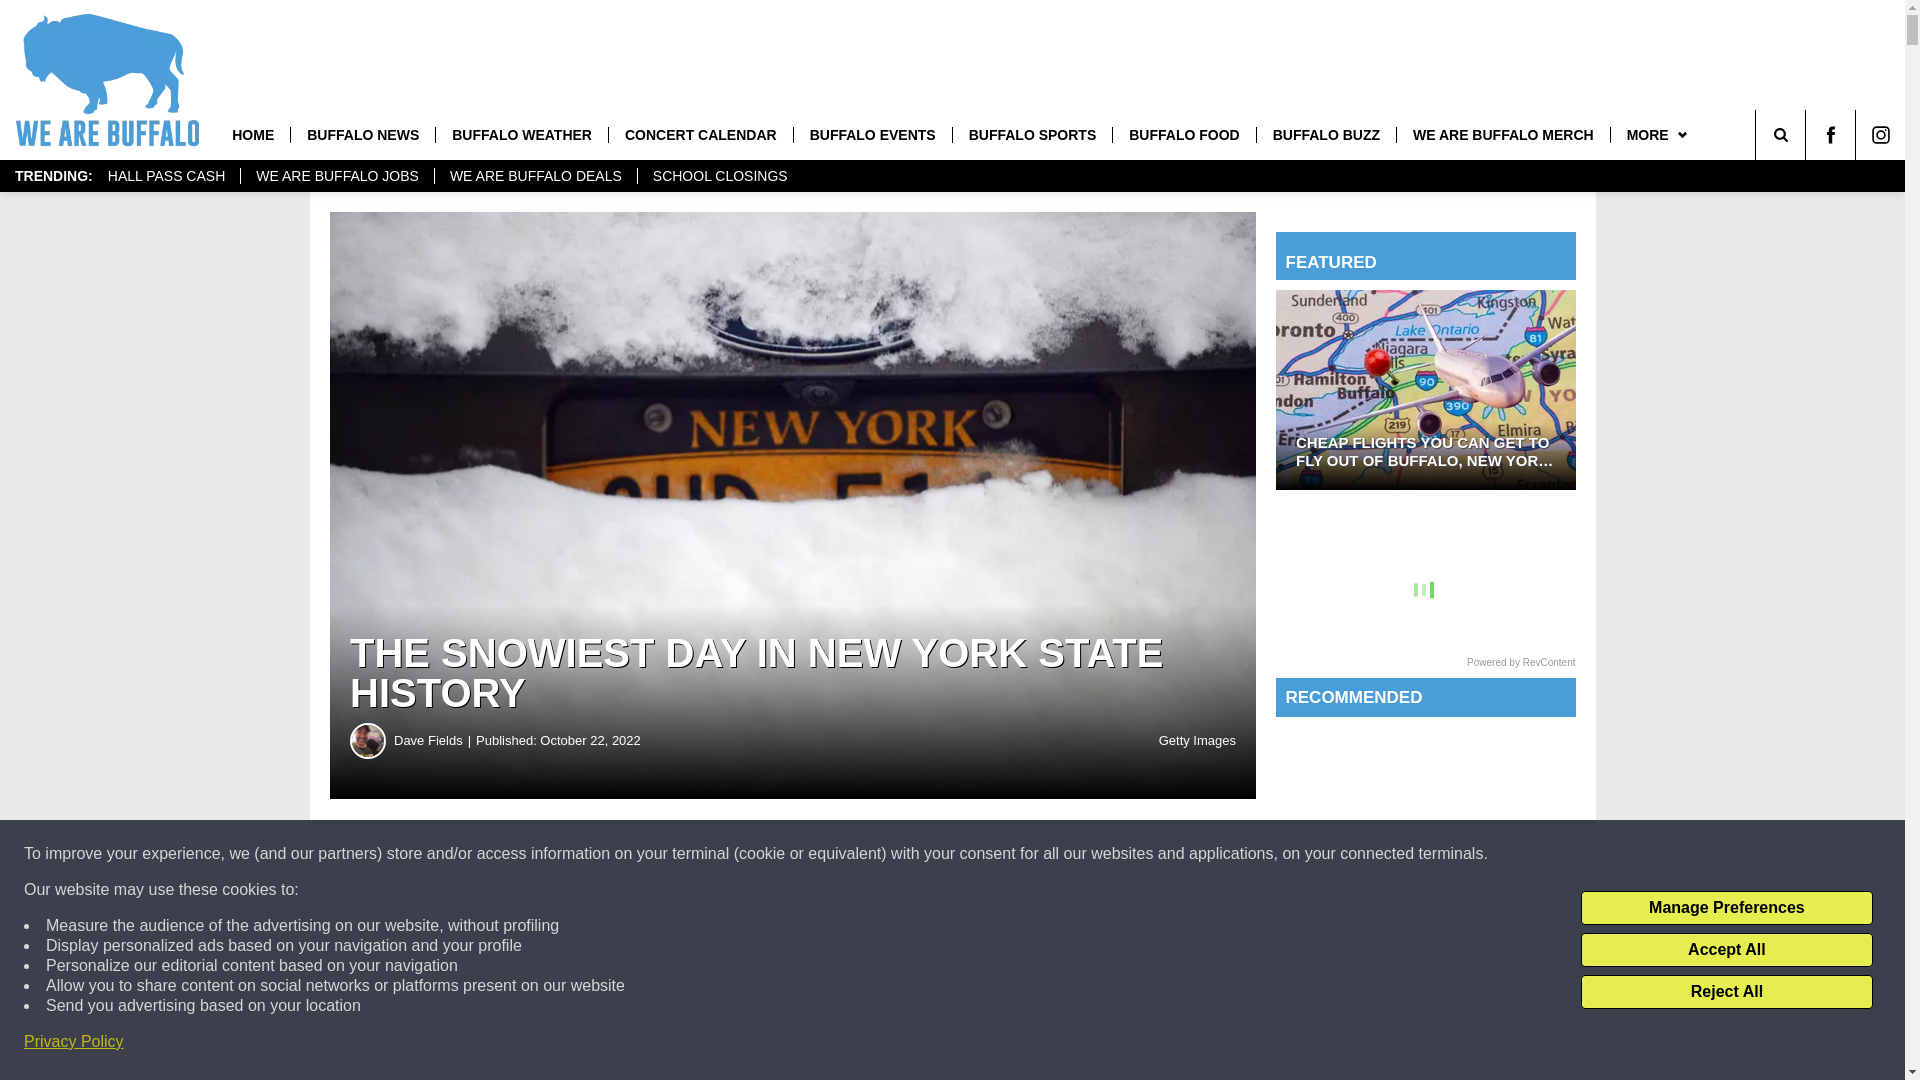 Image resolution: width=1920 pixels, height=1080 pixels. What do you see at coordinates (252, 134) in the screenshot?
I see `HOME` at bounding box center [252, 134].